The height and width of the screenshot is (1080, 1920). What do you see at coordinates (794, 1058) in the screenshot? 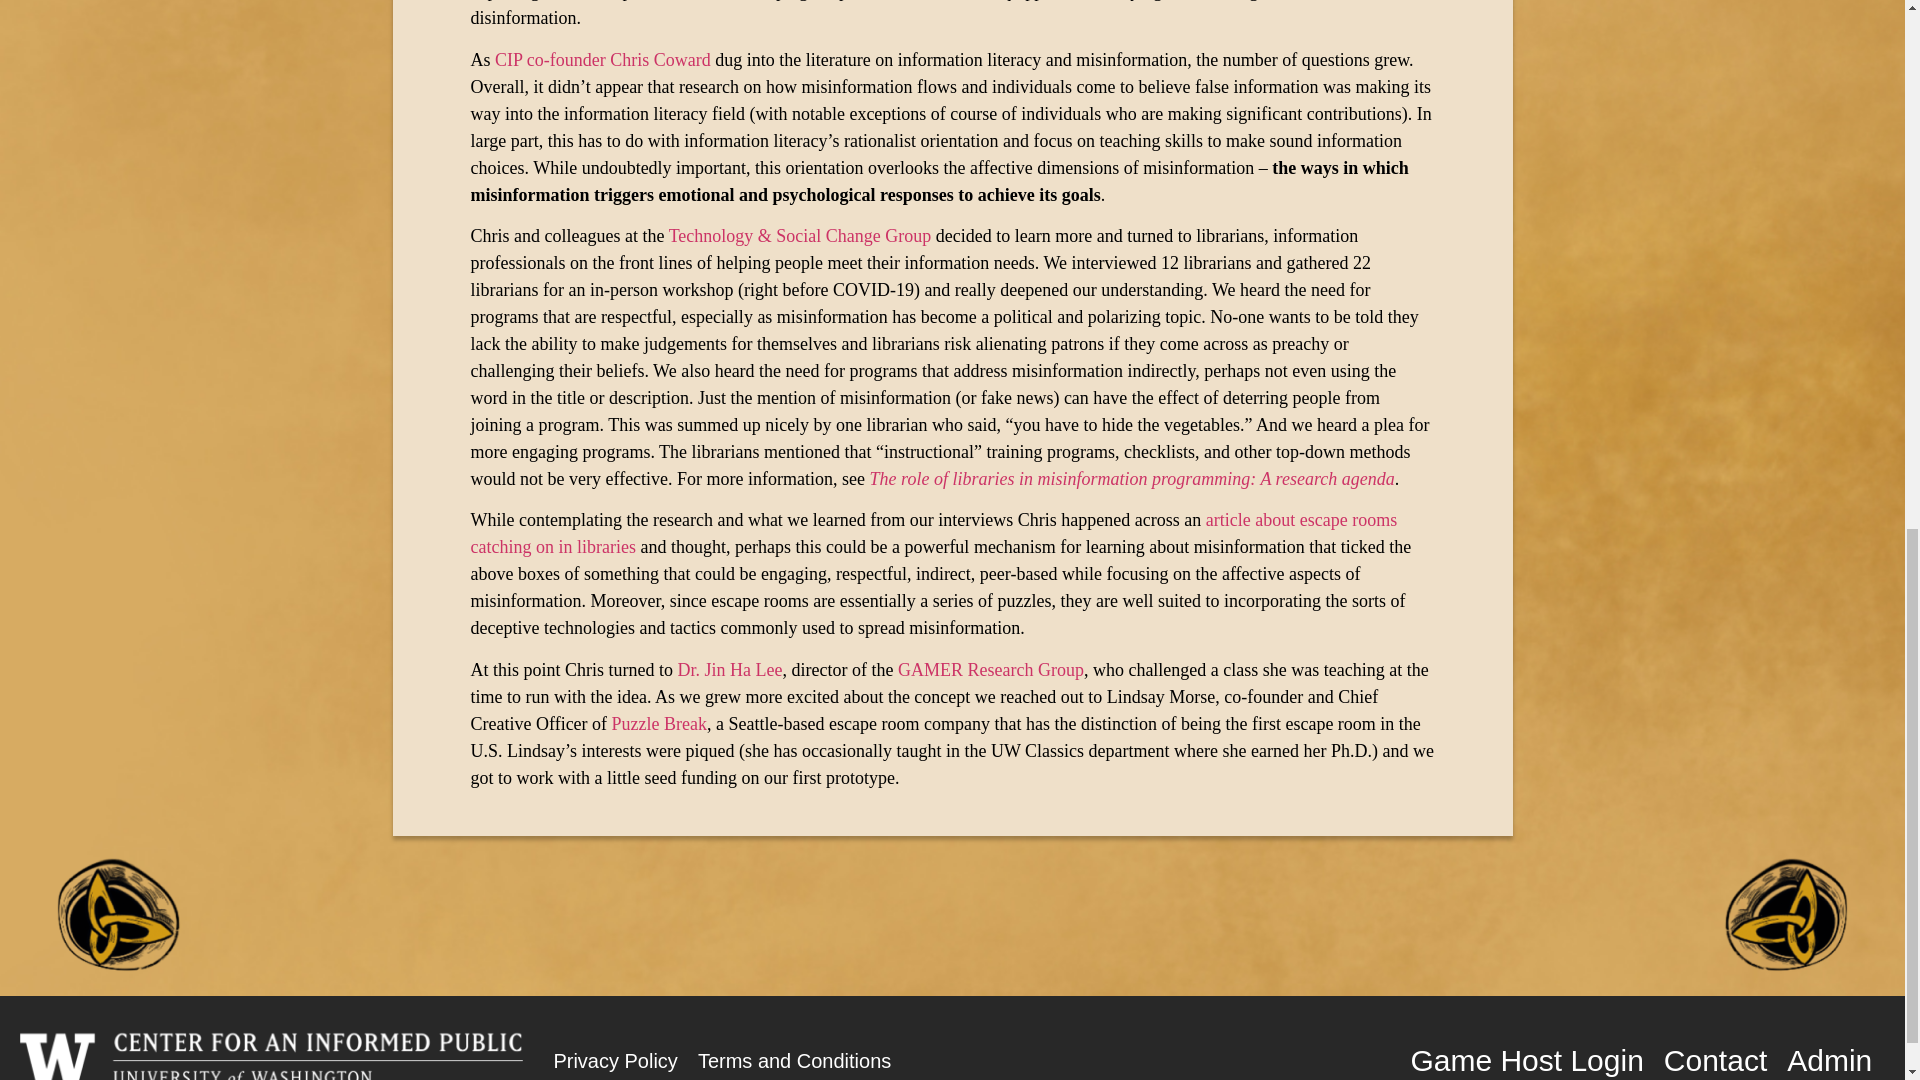
I see `Terms and Conditions` at bounding box center [794, 1058].